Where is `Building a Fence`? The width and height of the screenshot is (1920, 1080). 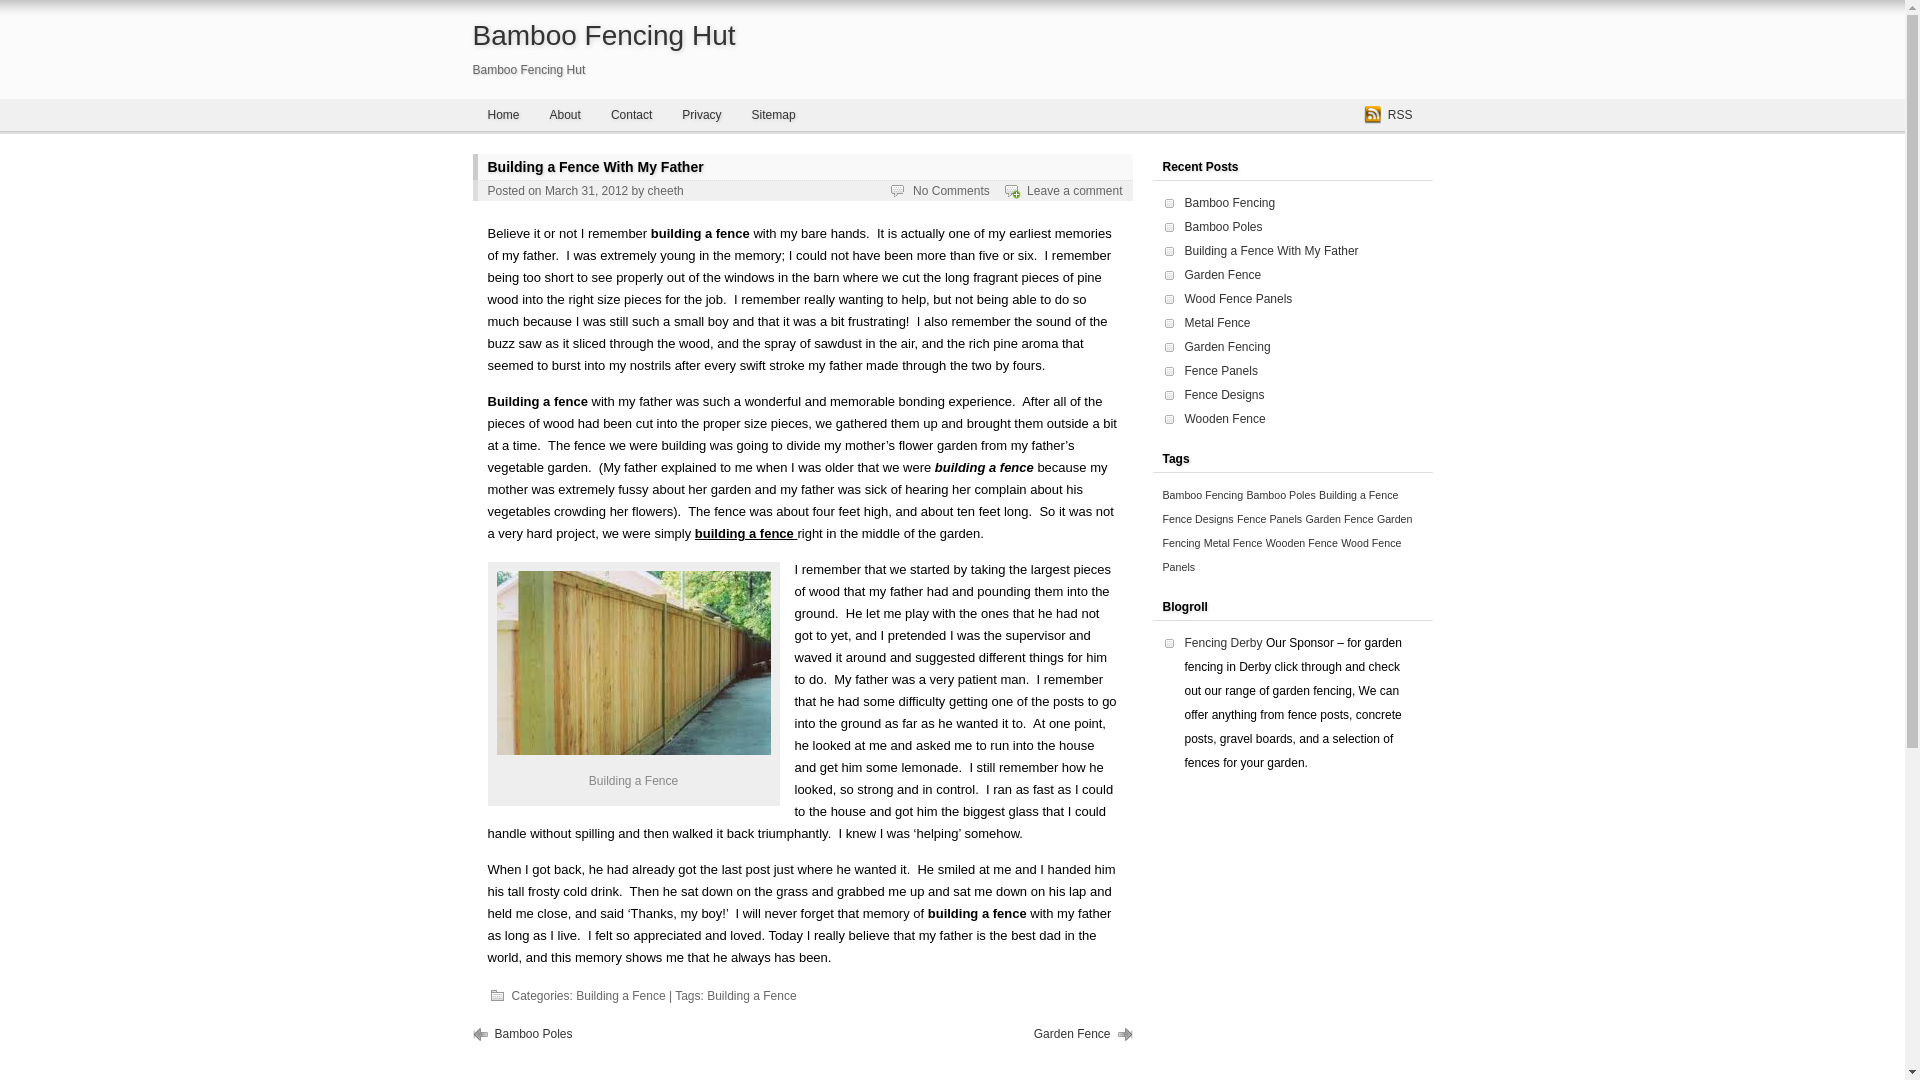 Building a Fence is located at coordinates (620, 996).